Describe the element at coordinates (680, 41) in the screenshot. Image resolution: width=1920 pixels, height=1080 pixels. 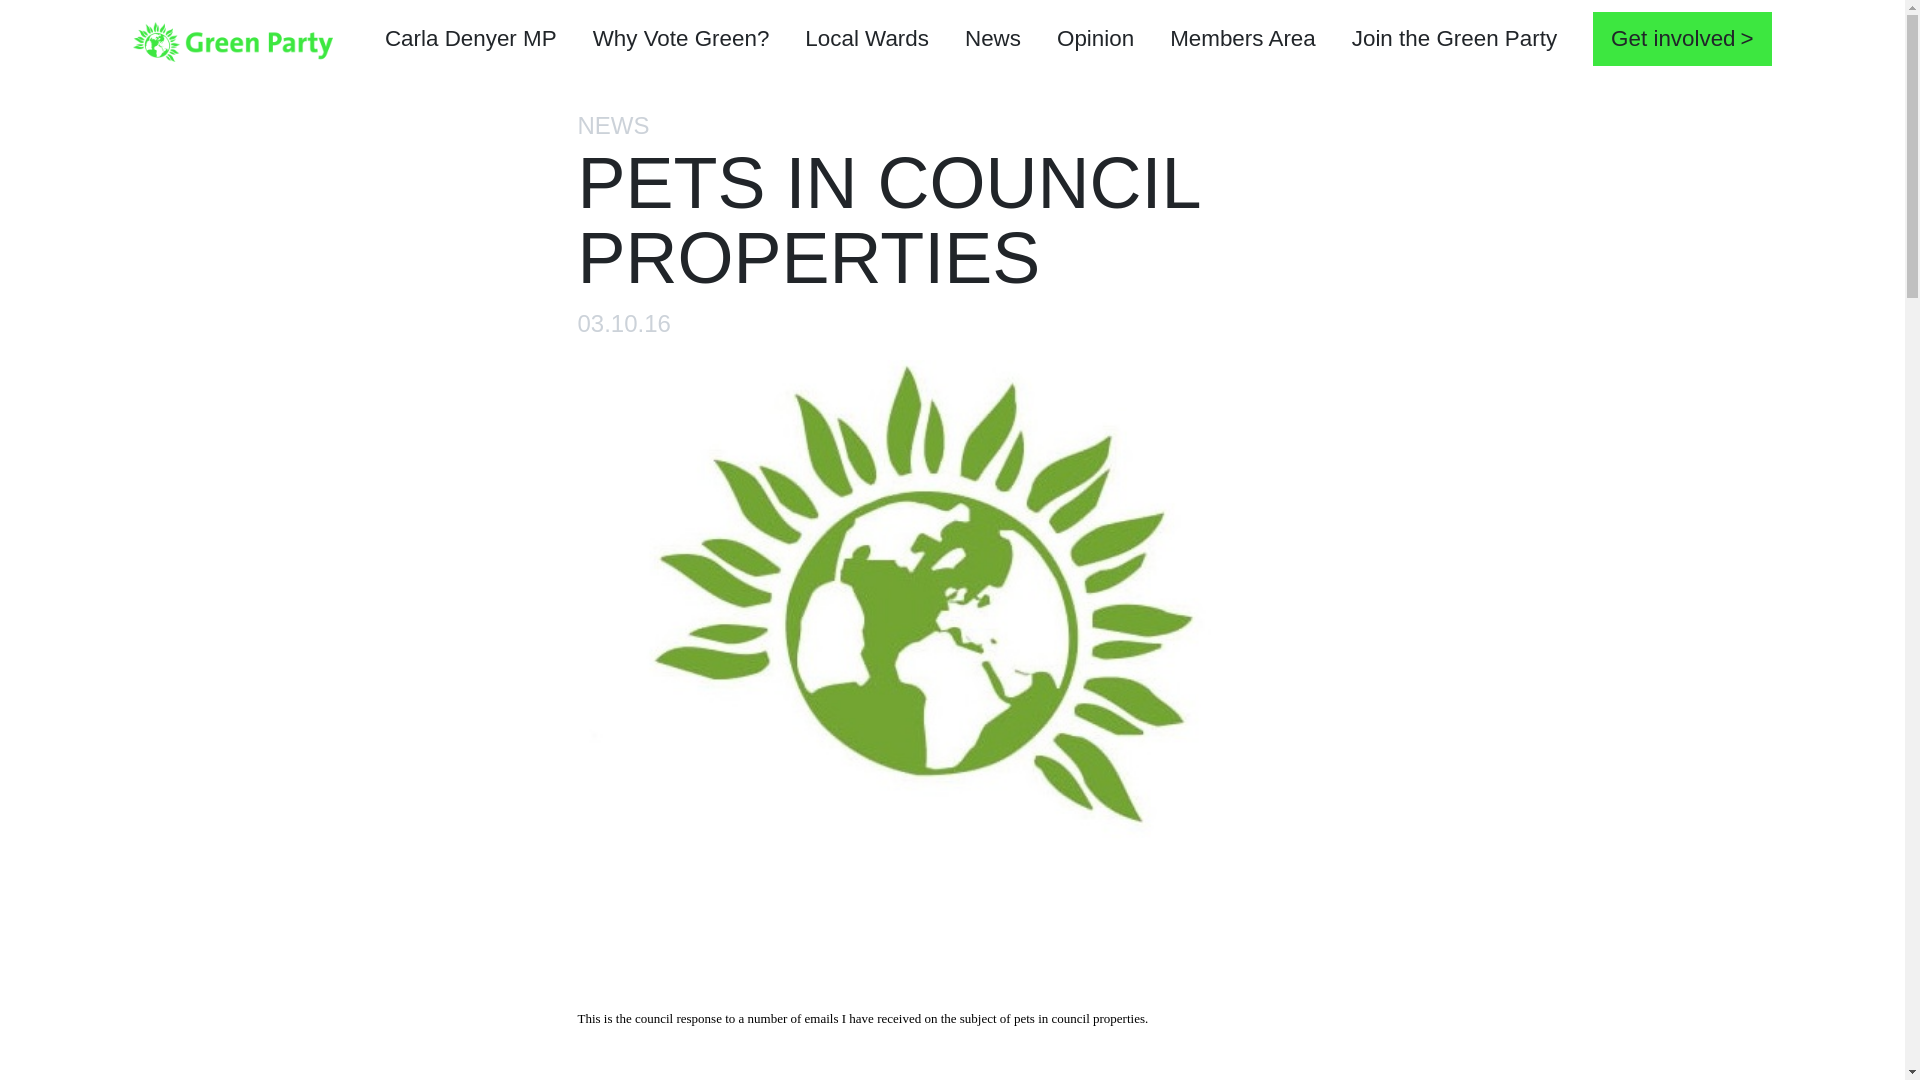
I see `Why Vote Green?` at that location.